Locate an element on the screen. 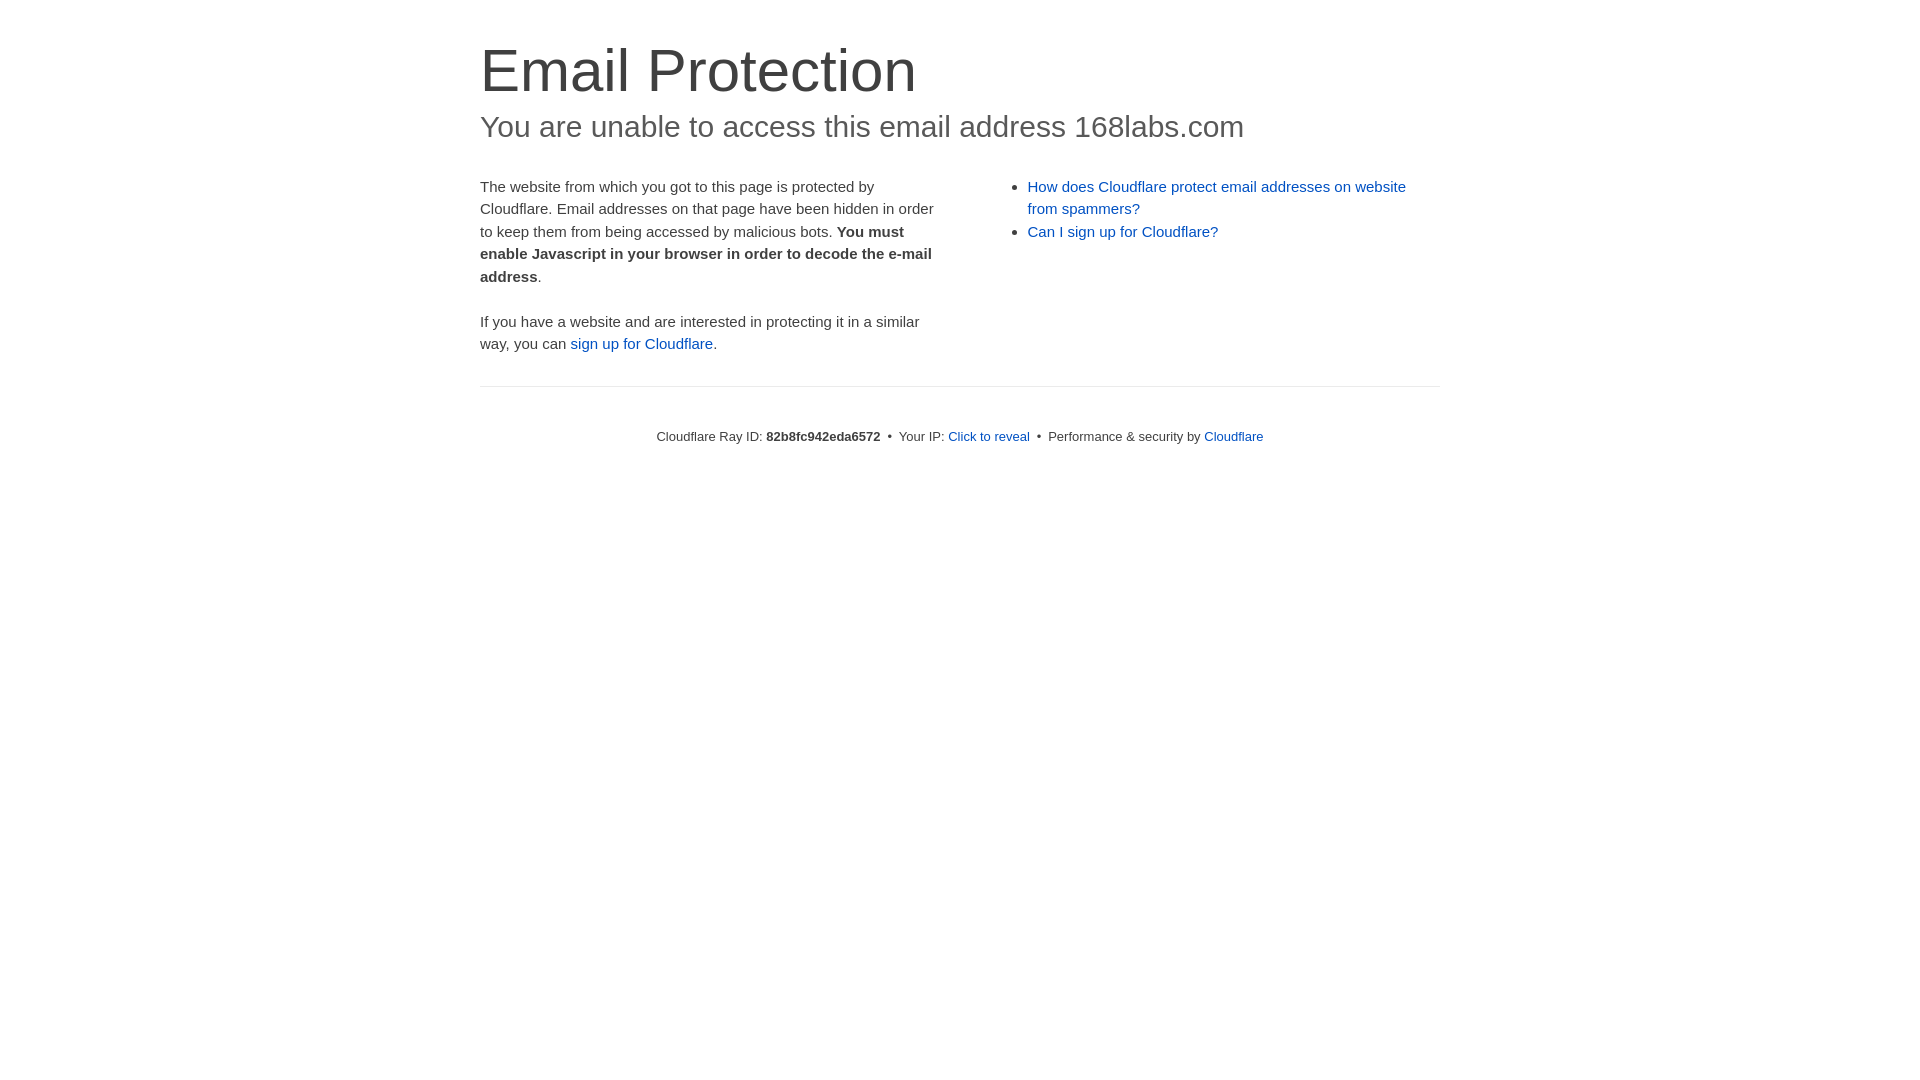 Image resolution: width=1920 pixels, height=1080 pixels. Can I sign up for Cloudflare? is located at coordinates (1124, 232).